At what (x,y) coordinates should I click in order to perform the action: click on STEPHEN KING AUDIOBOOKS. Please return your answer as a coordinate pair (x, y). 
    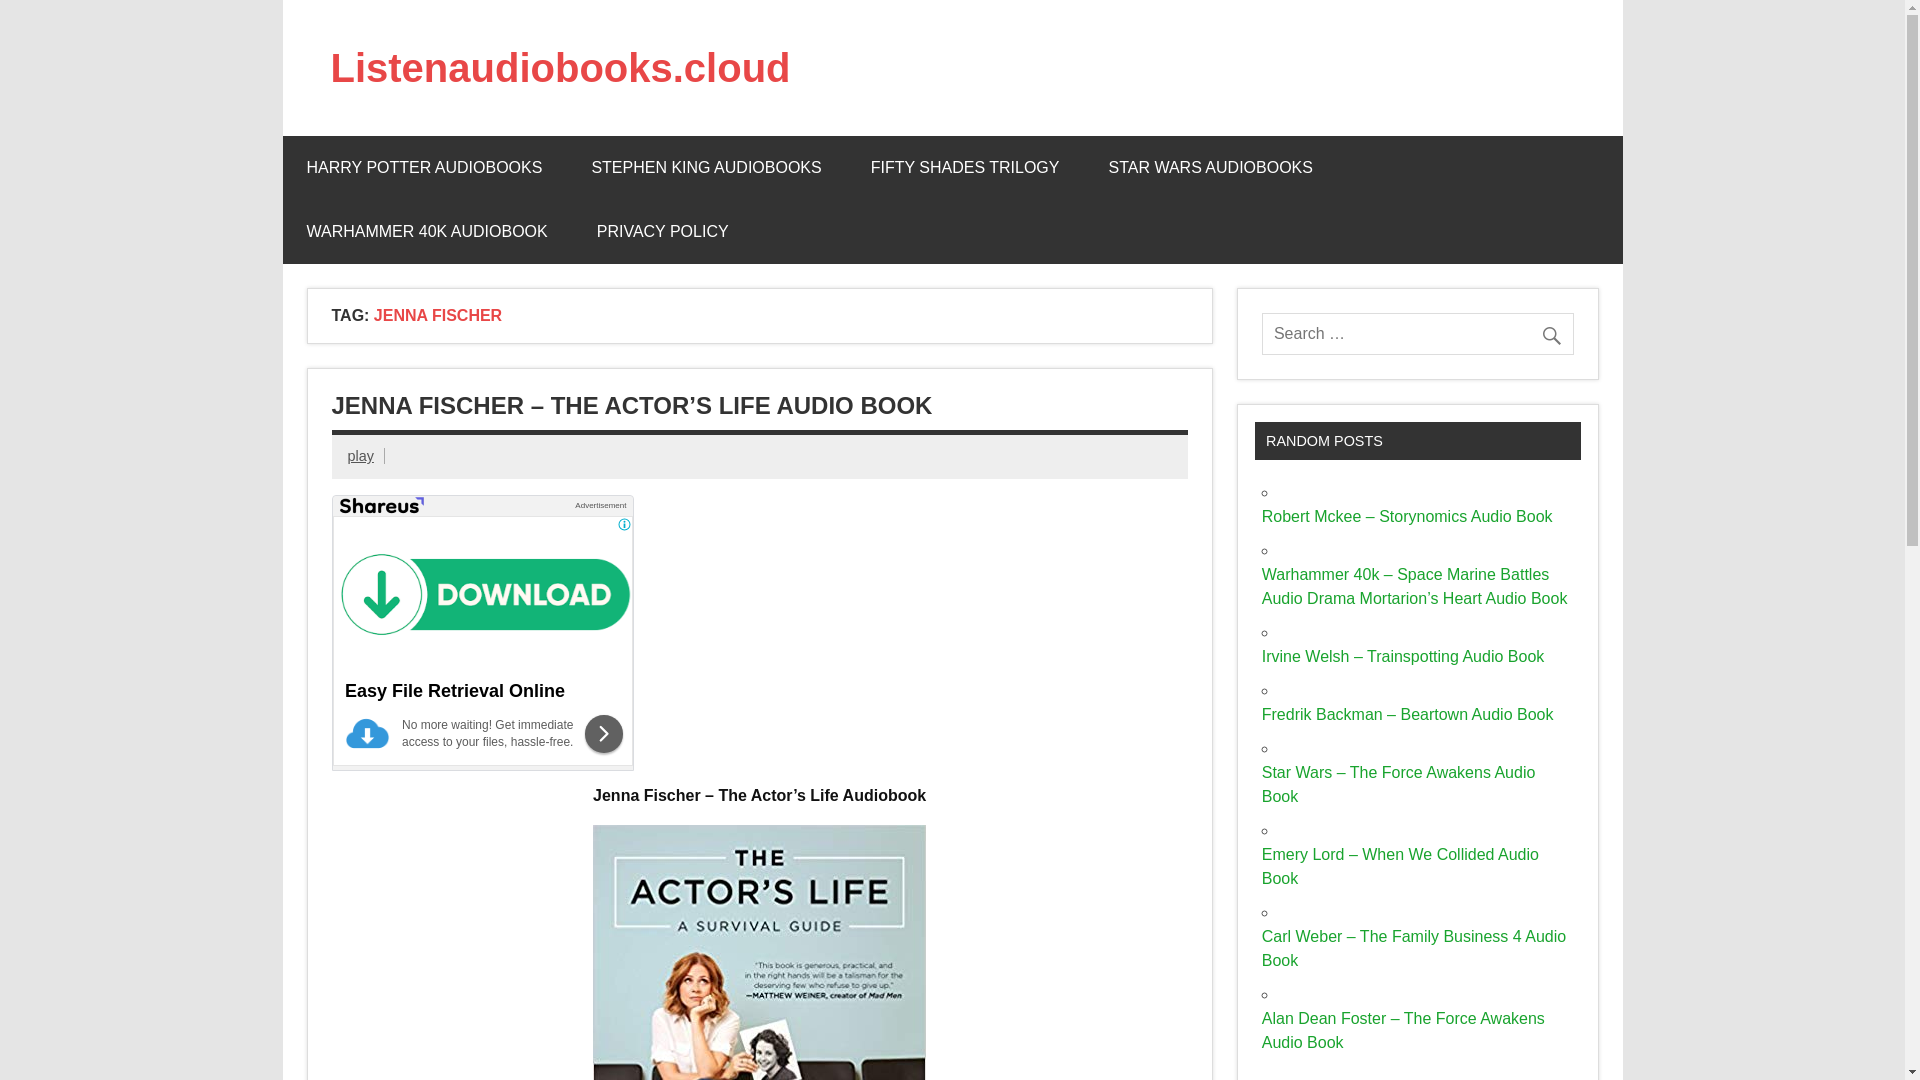
    Looking at the image, I should click on (705, 168).